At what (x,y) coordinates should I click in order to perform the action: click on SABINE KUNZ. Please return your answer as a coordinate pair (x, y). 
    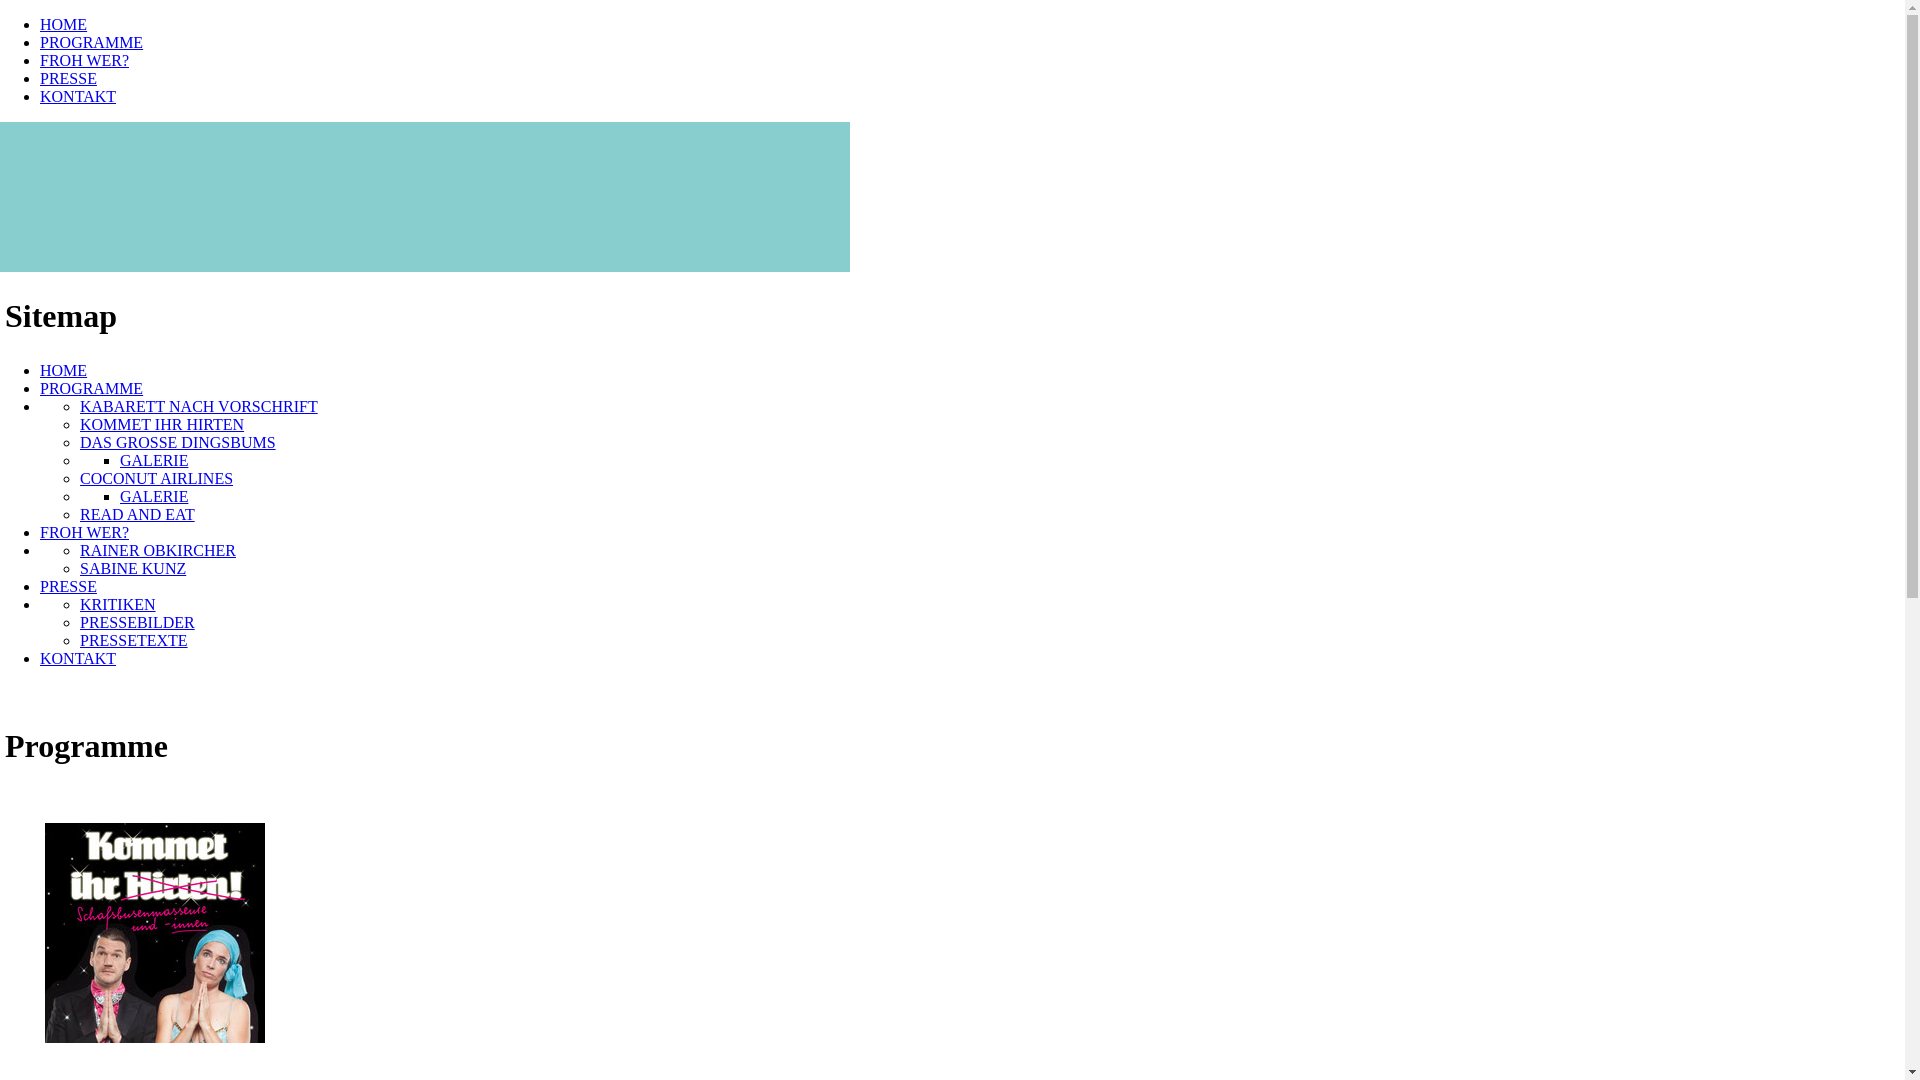
    Looking at the image, I should click on (133, 568).